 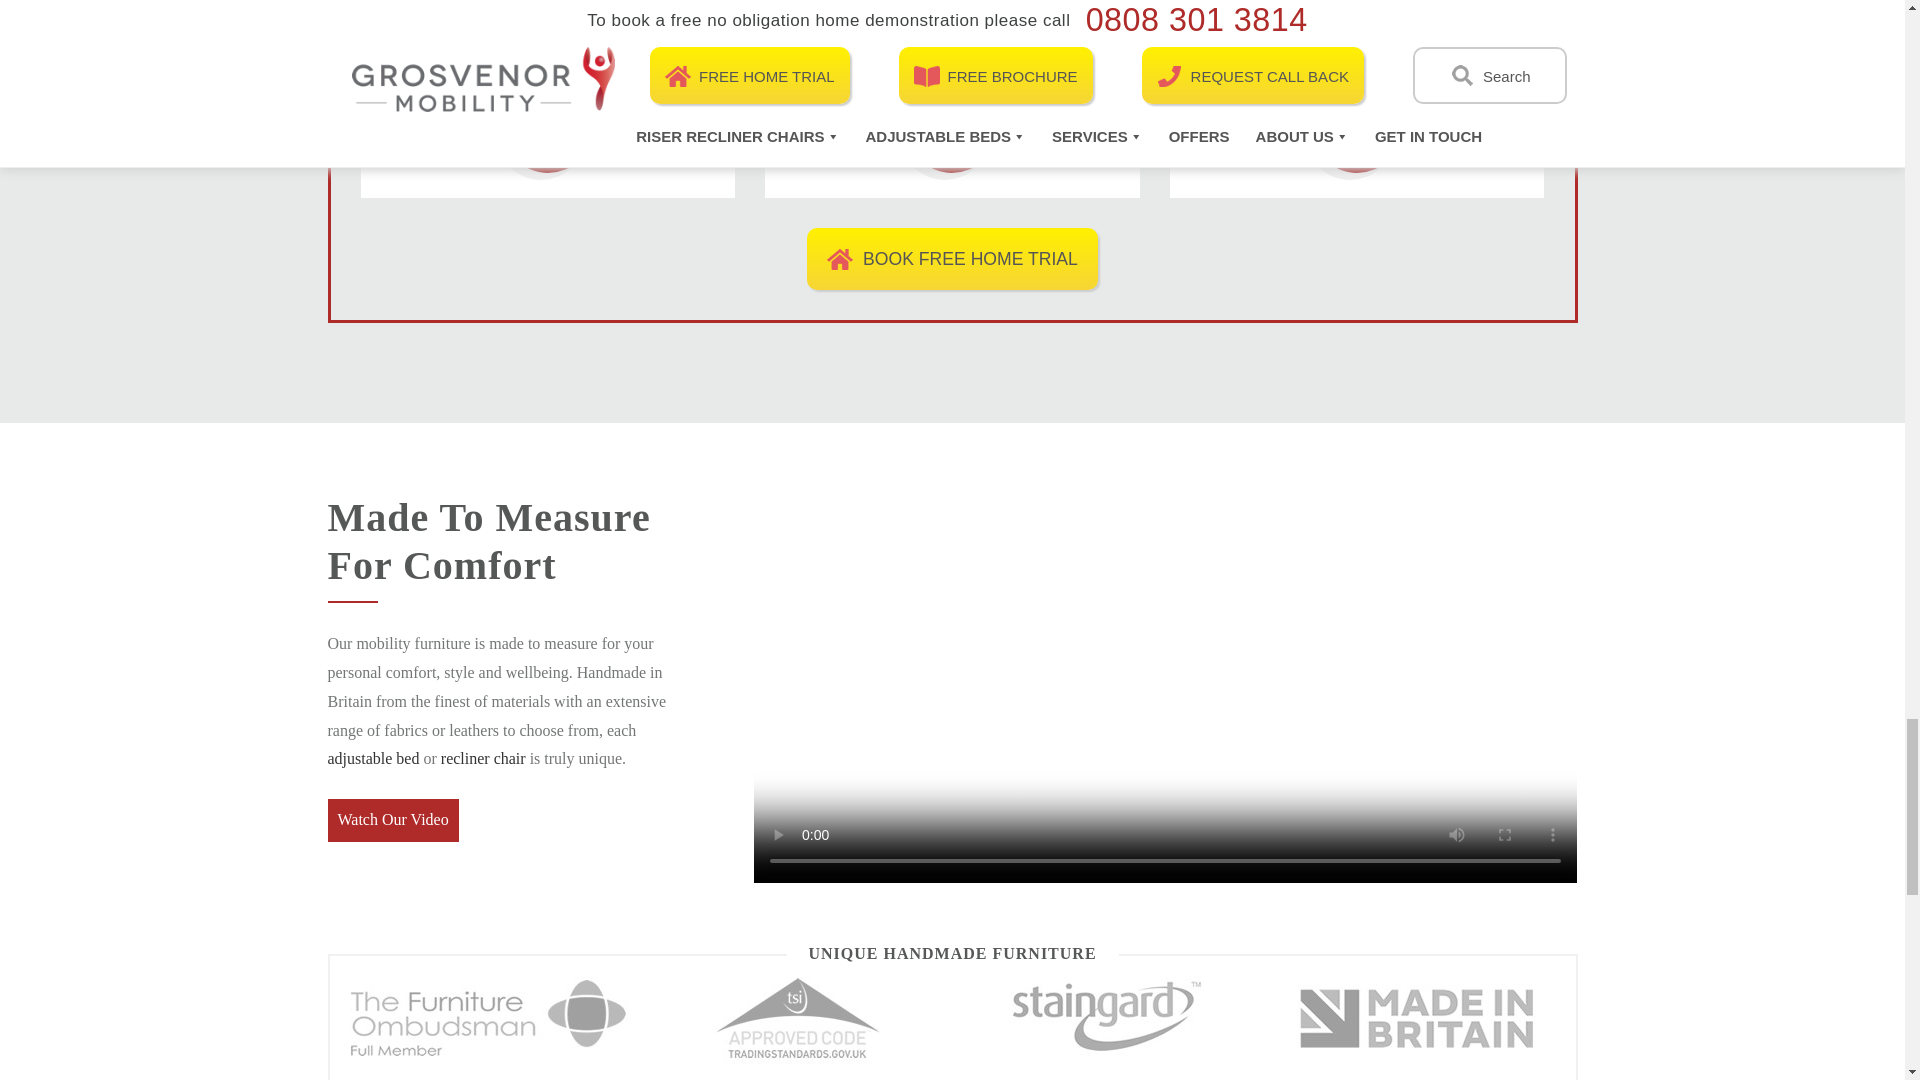 What do you see at coordinates (798, 1018) in the screenshot?
I see `furn-logo3` at bounding box center [798, 1018].